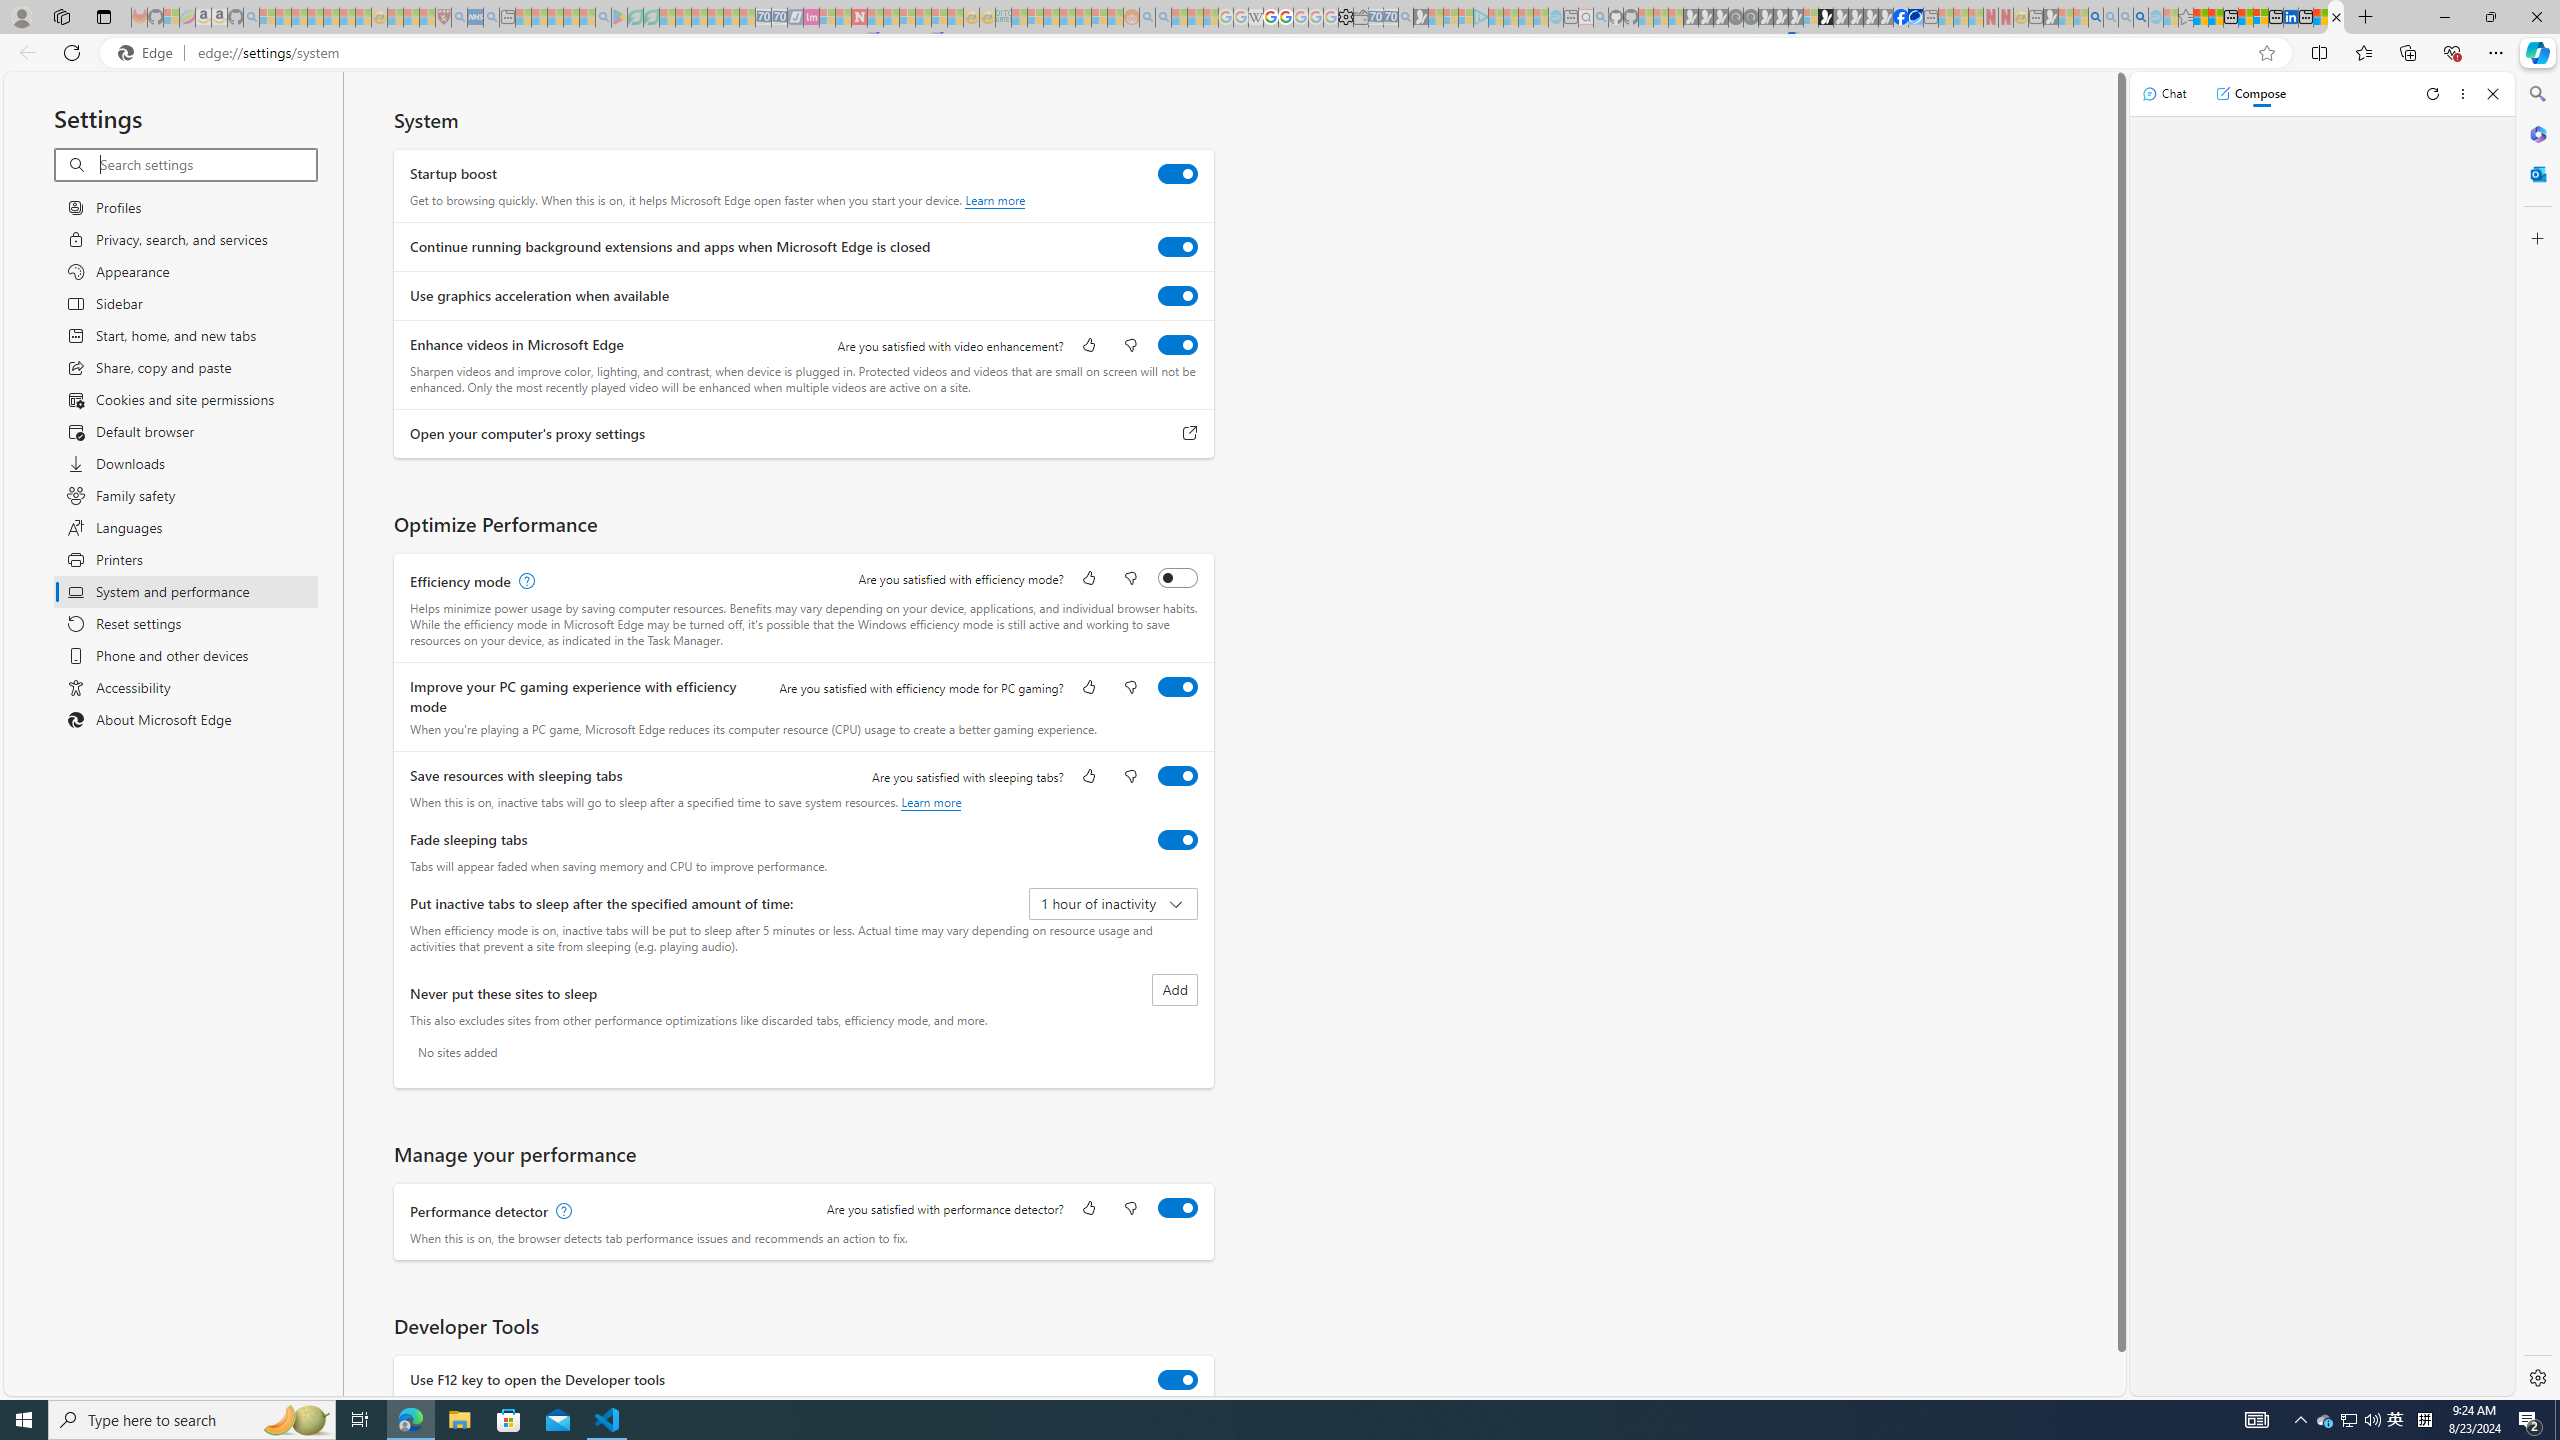 The image size is (2560, 1440). I want to click on Bing Real Estate - Home sales and rental listings - Sleeping, so click(1405, 17).